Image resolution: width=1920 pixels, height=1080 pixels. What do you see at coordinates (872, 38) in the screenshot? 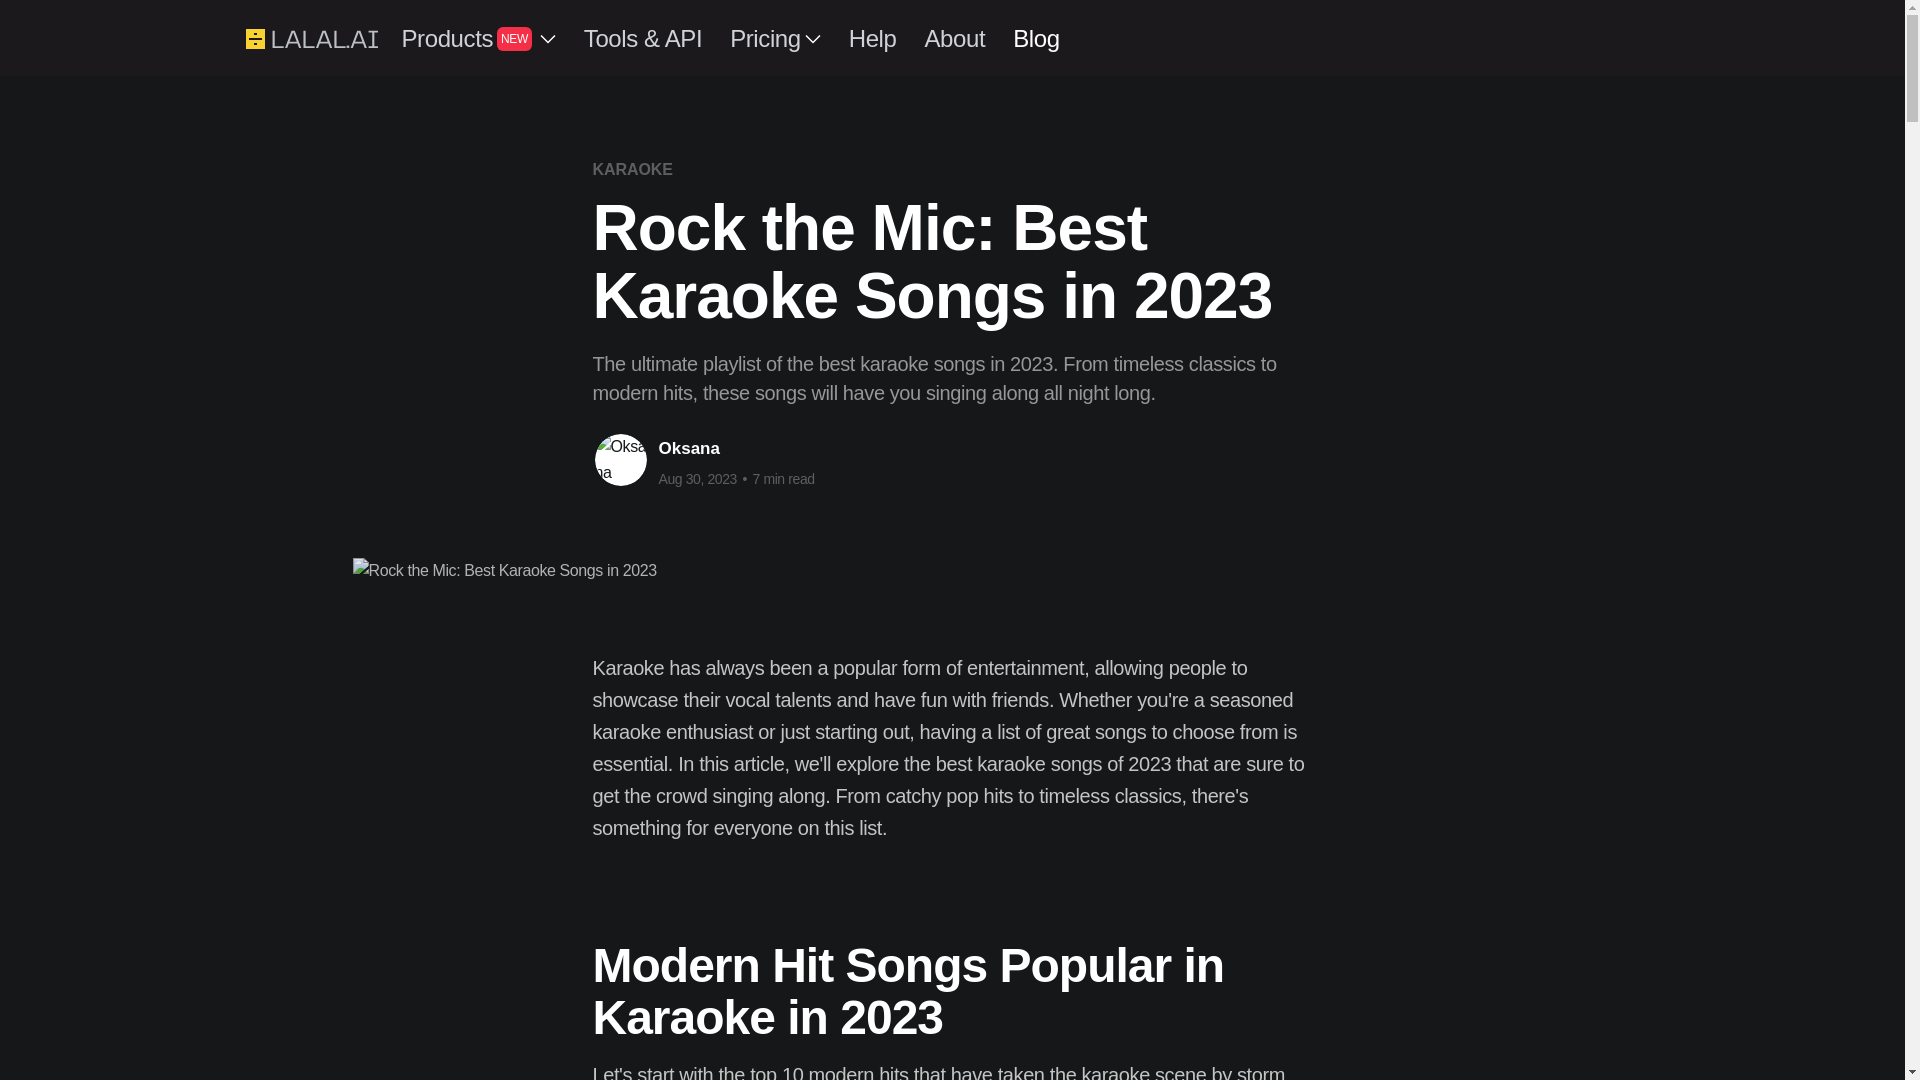
I see `Help` at bounding box center [872, 38].